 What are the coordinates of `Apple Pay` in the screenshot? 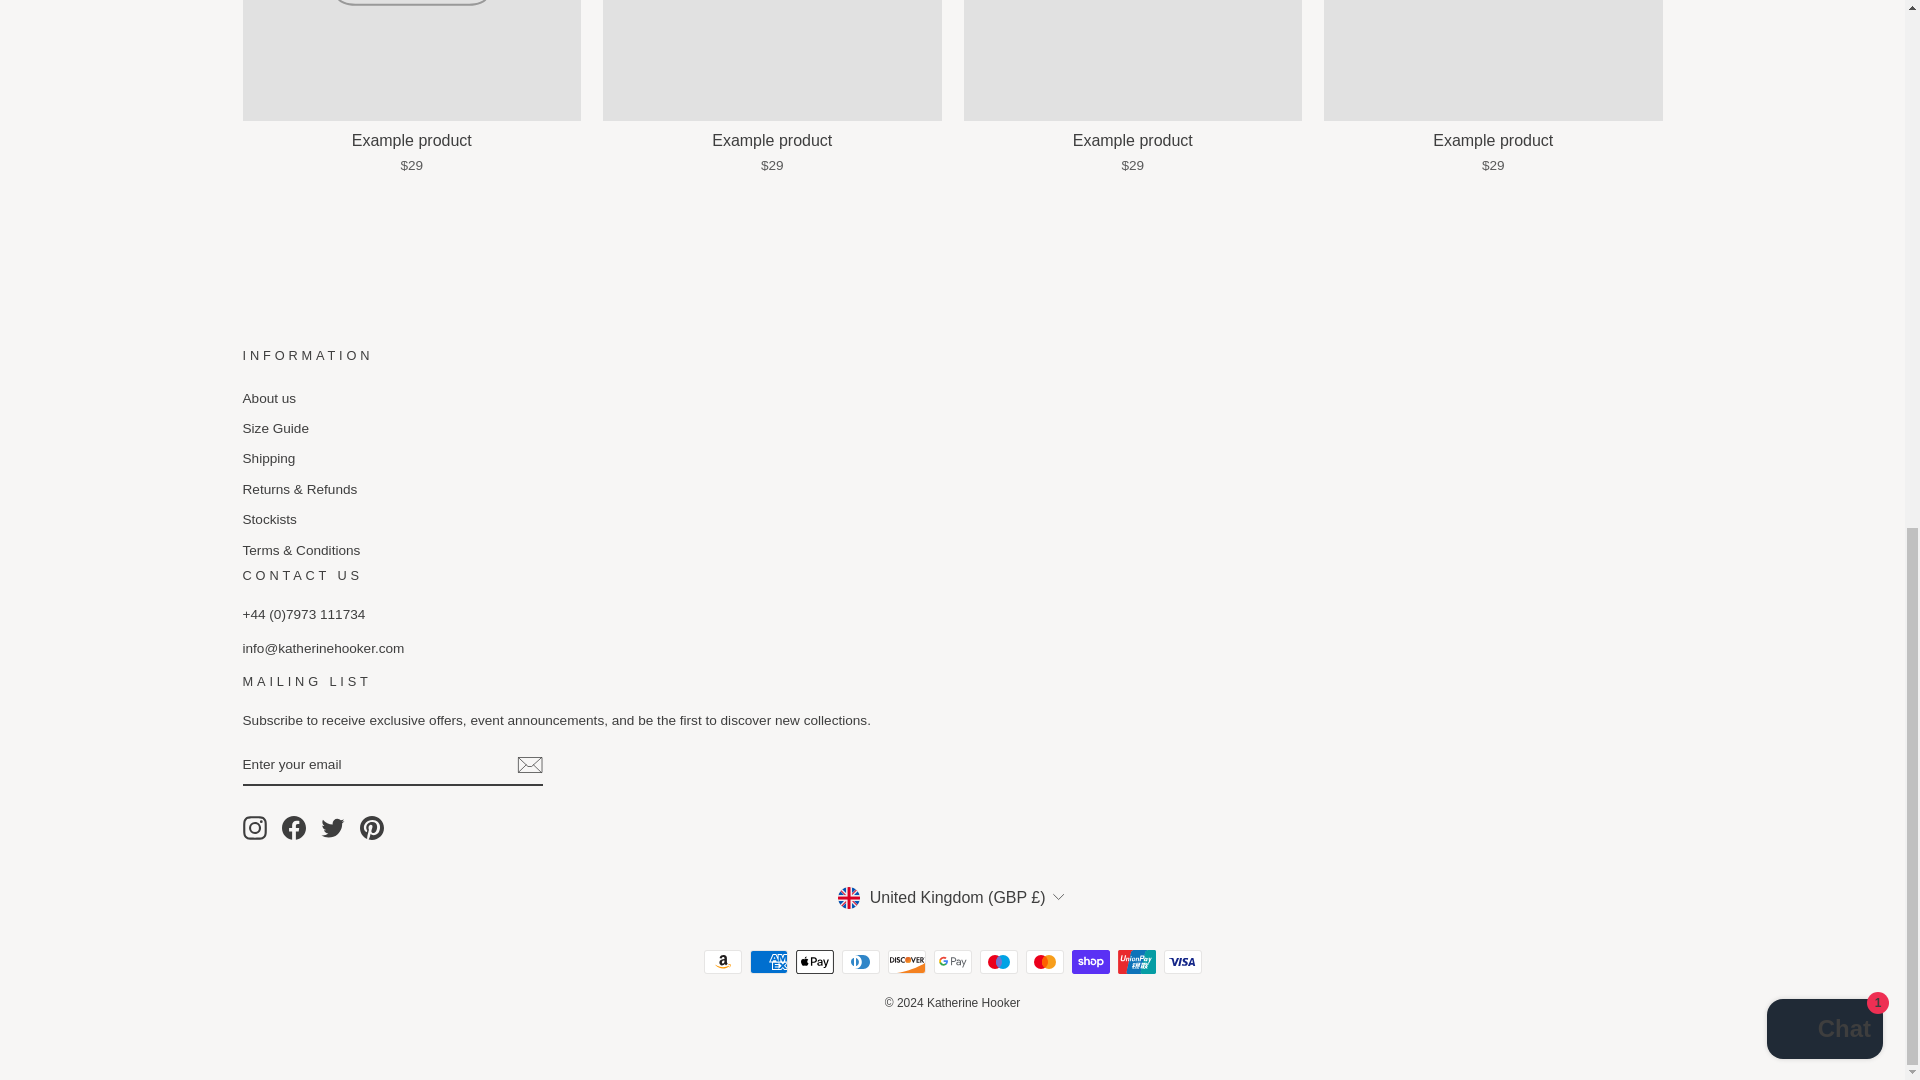 It's located at (814, 962).